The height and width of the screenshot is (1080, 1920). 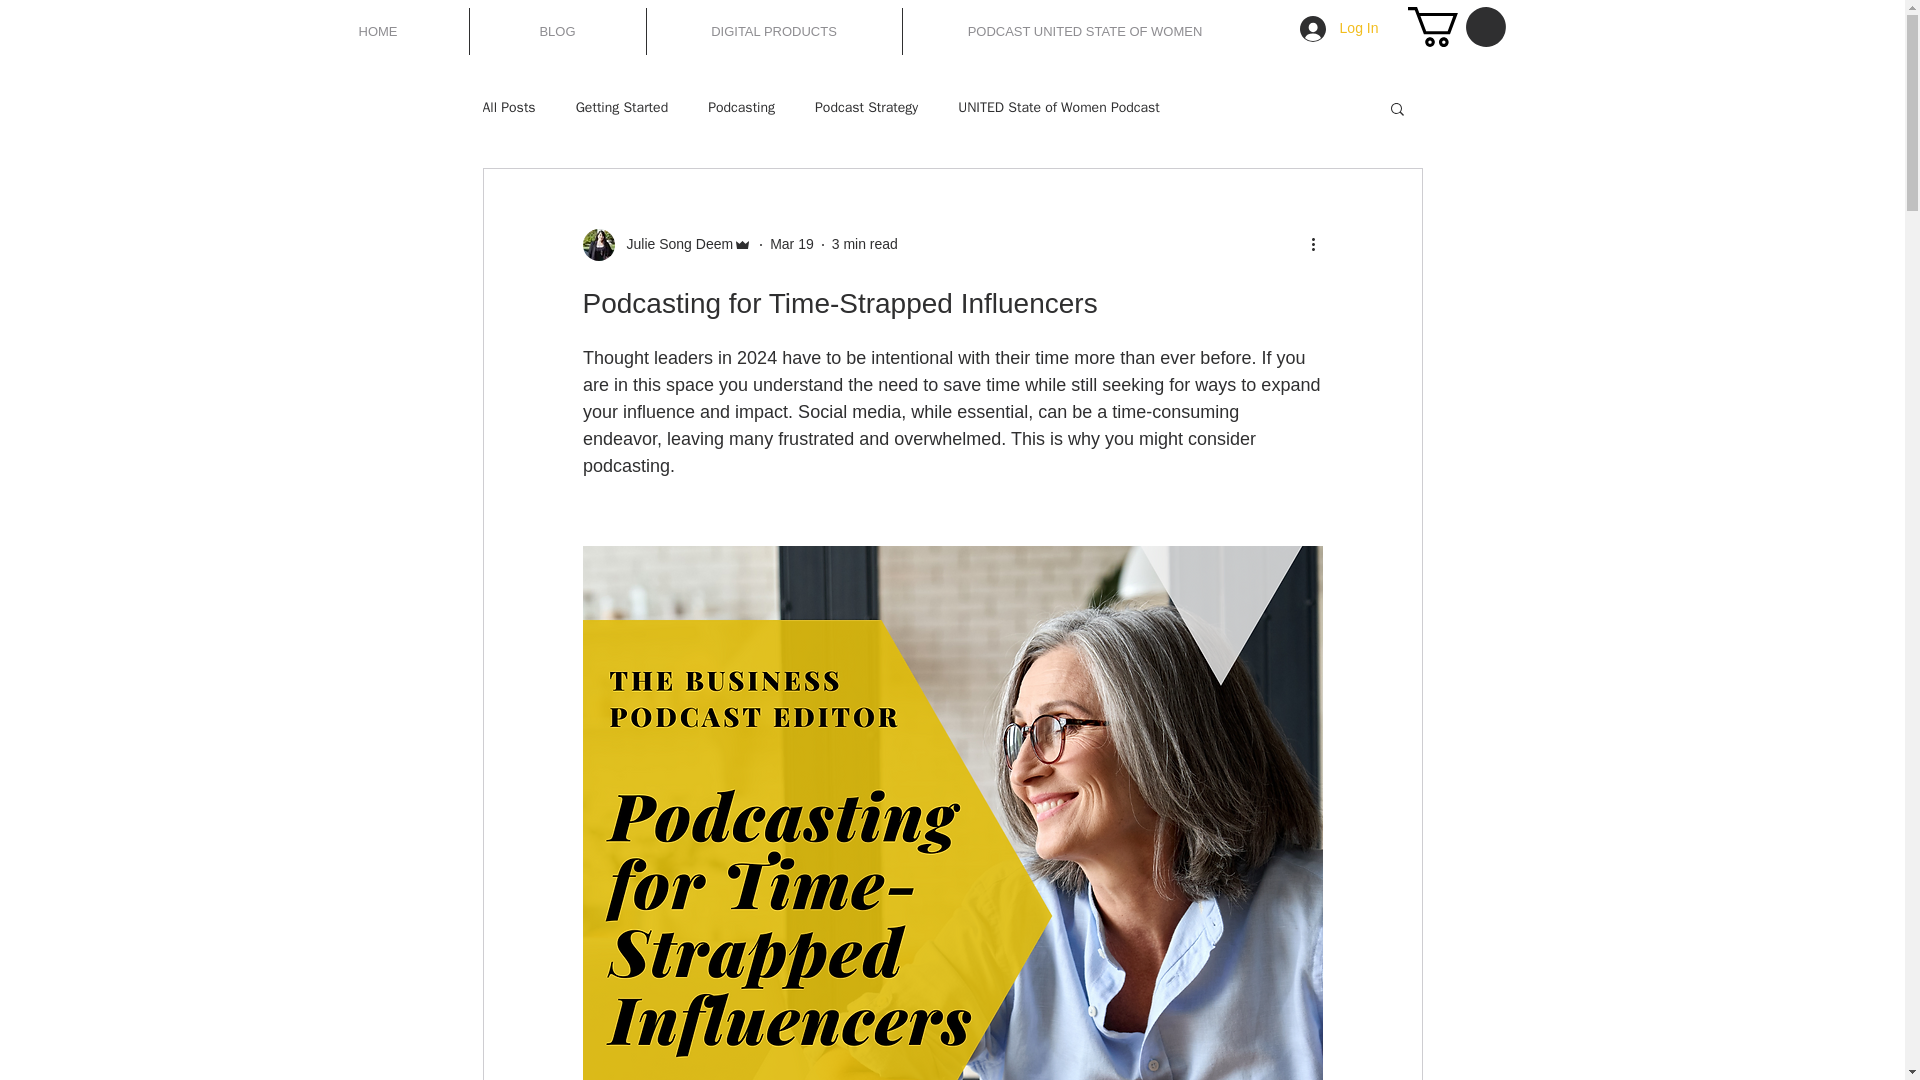 What do you see at coordinates (772, 31) in the screenshot?
I see `DIGITAL PRODUCTS` at bounding box center [772, 31].